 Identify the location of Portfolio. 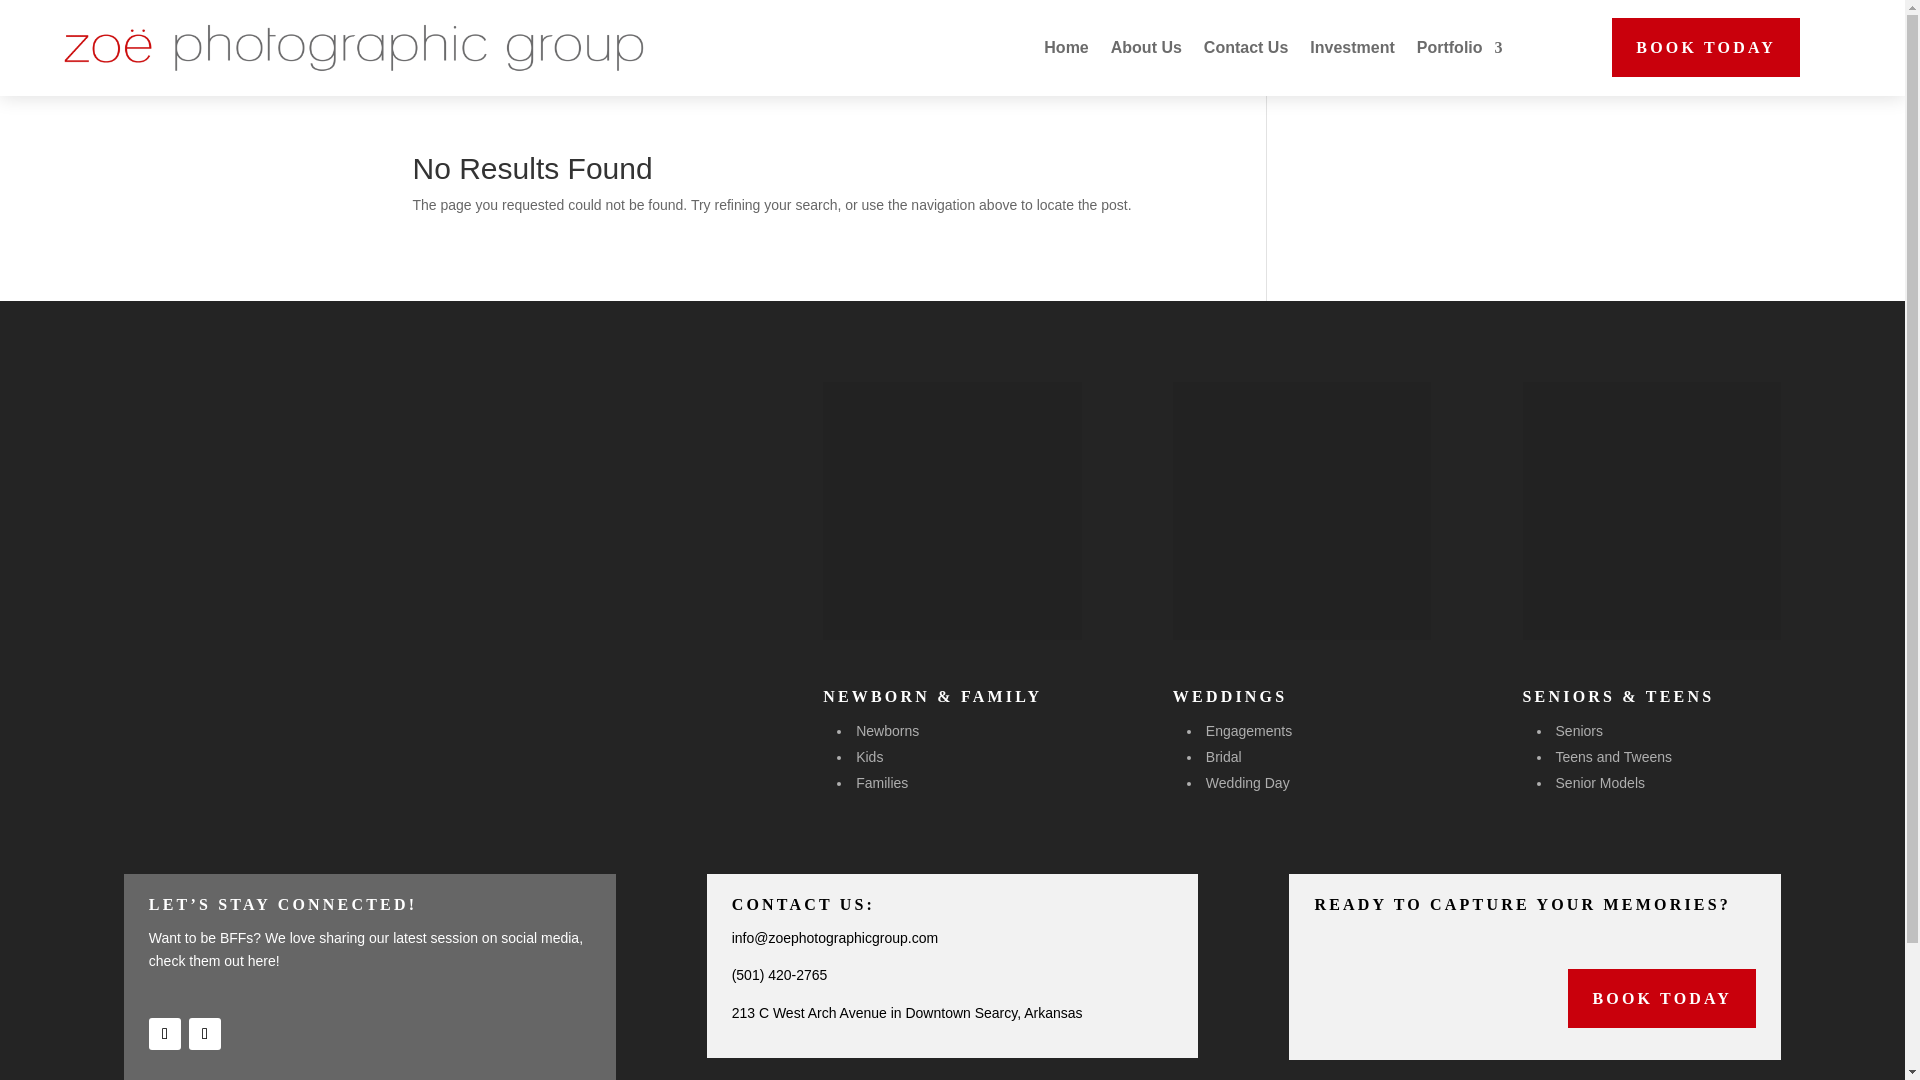
(1460, 48).